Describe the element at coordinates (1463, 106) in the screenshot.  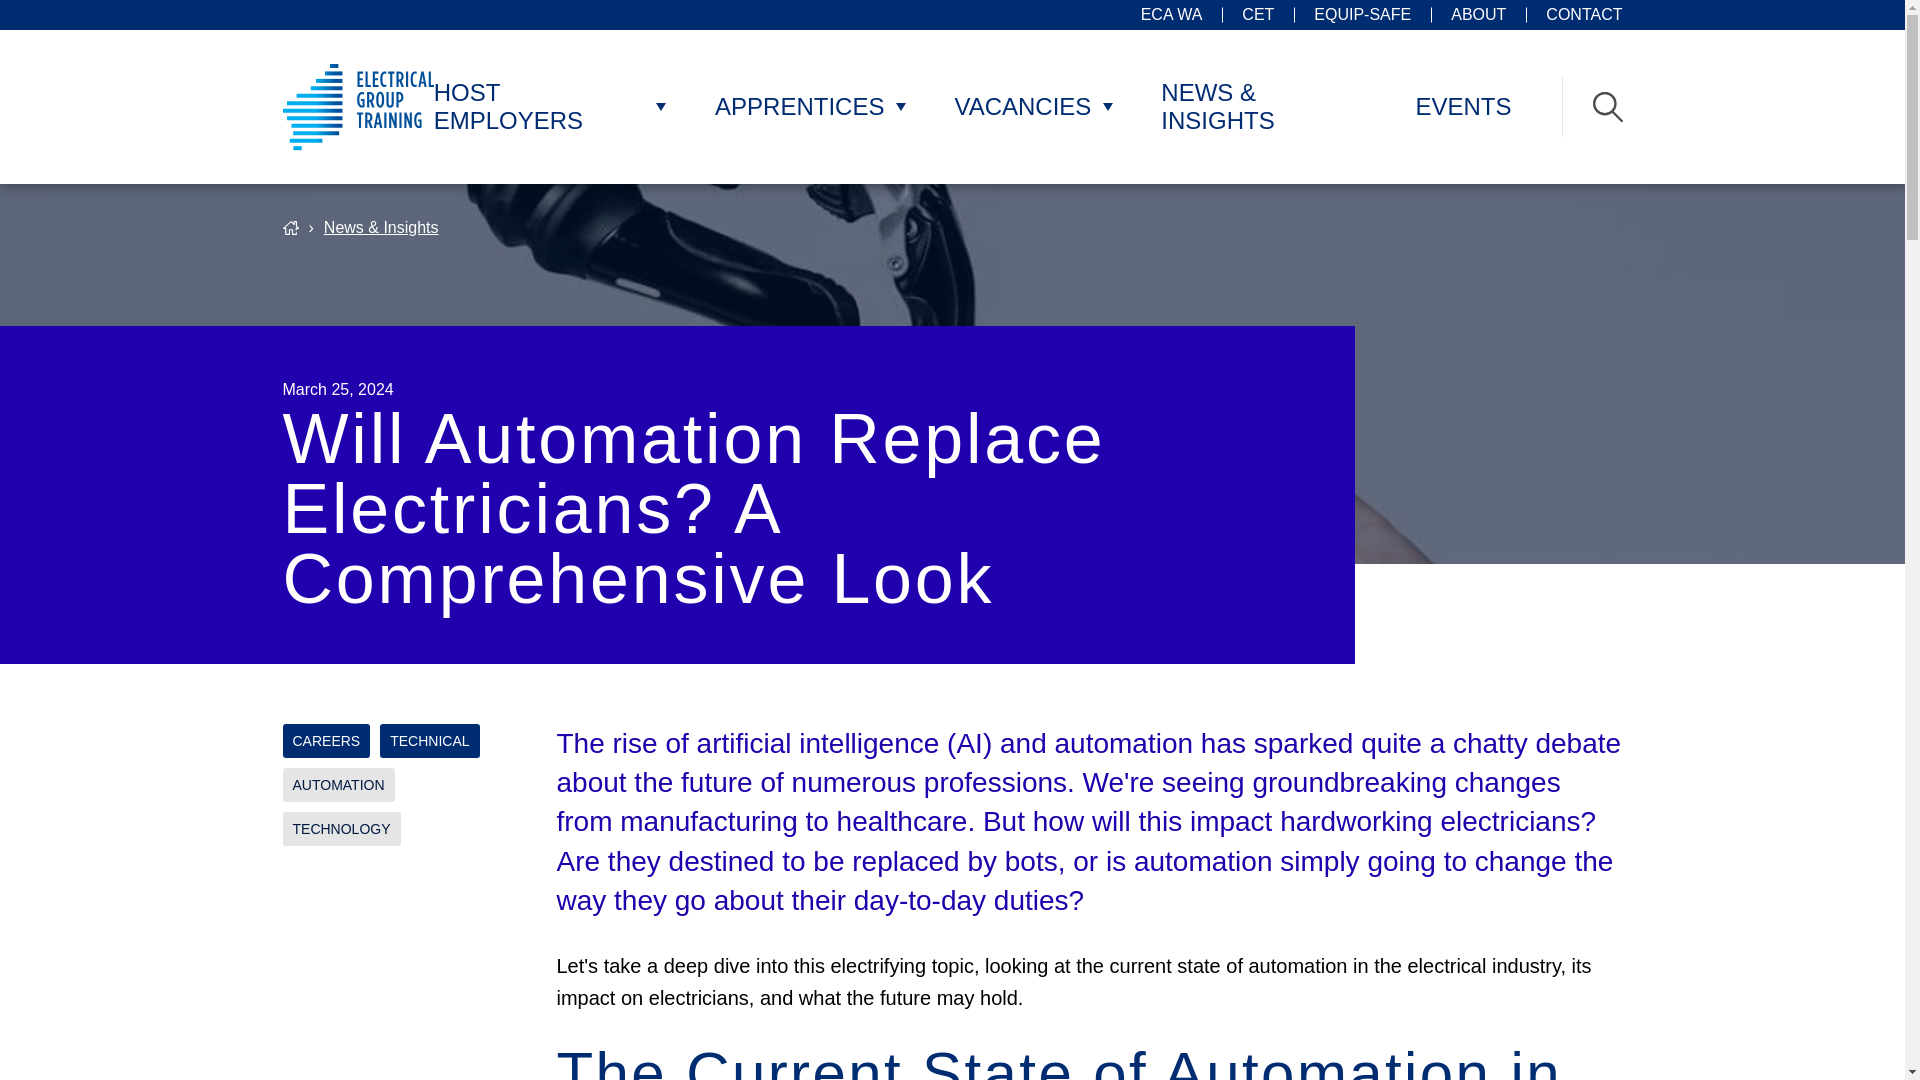
I see `EVENTS` at that location.